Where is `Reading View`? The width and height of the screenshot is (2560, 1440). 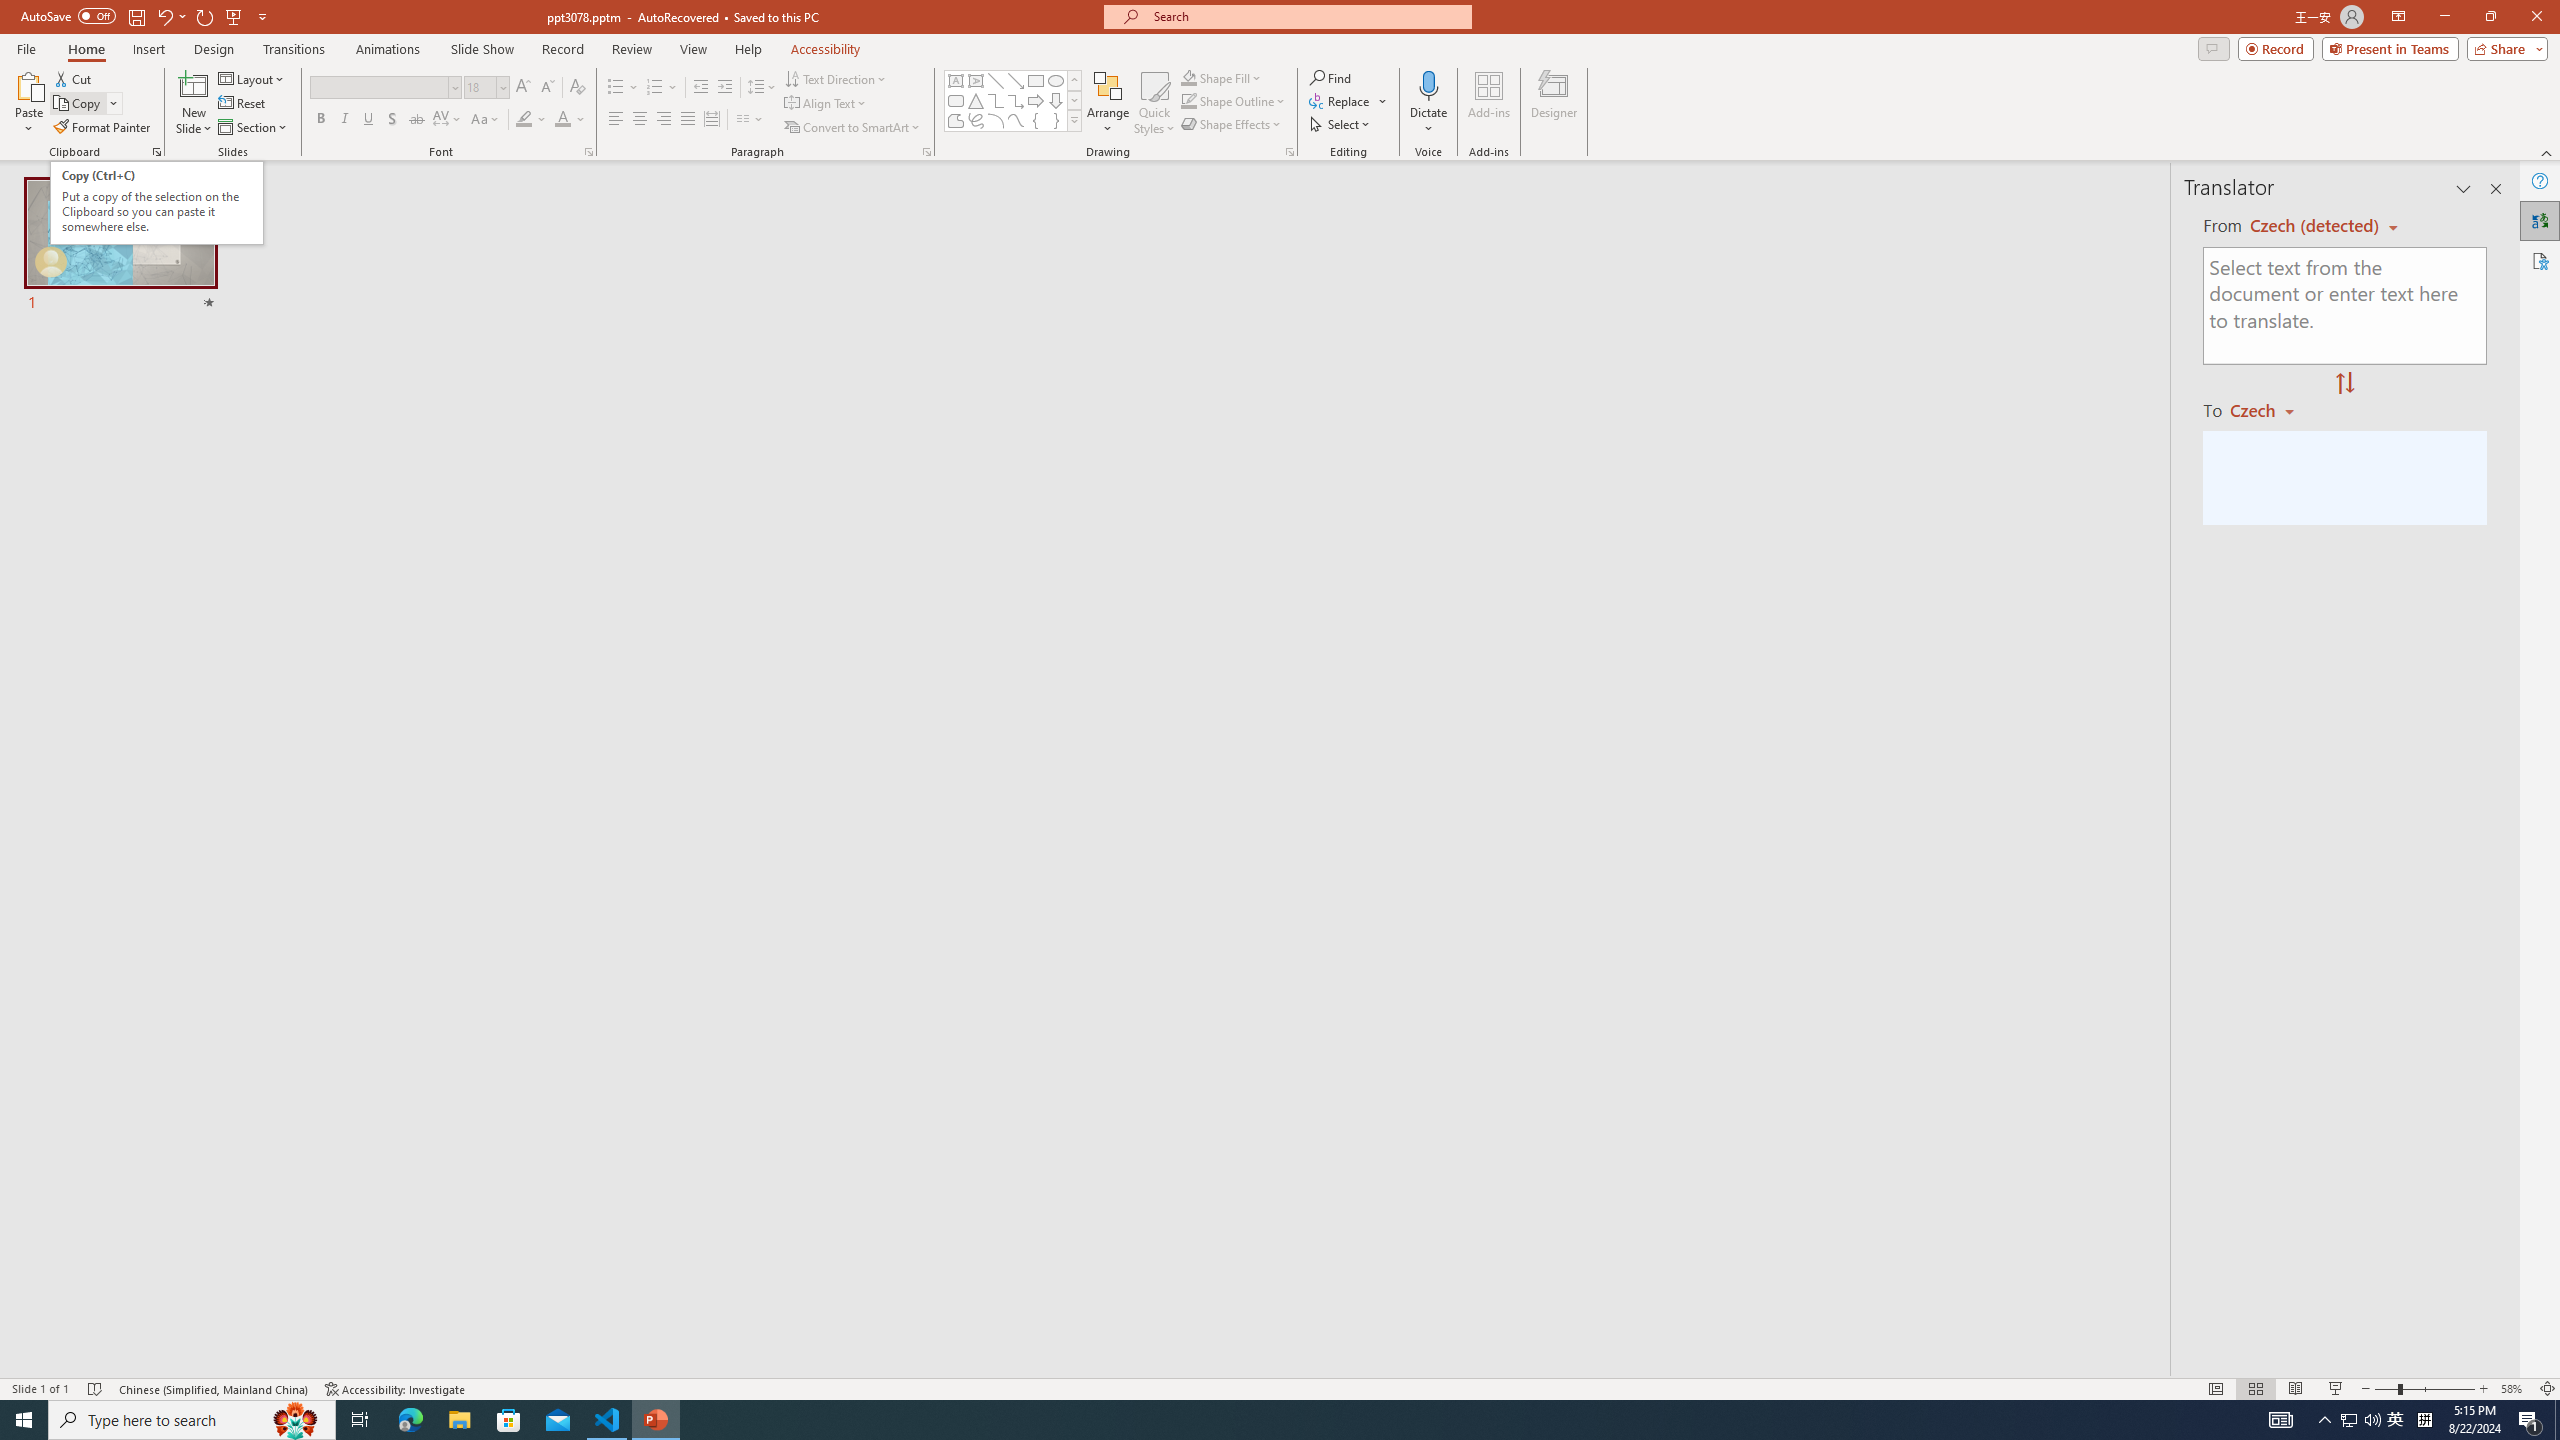 Reading View is located at coordinates (2296, 1389).